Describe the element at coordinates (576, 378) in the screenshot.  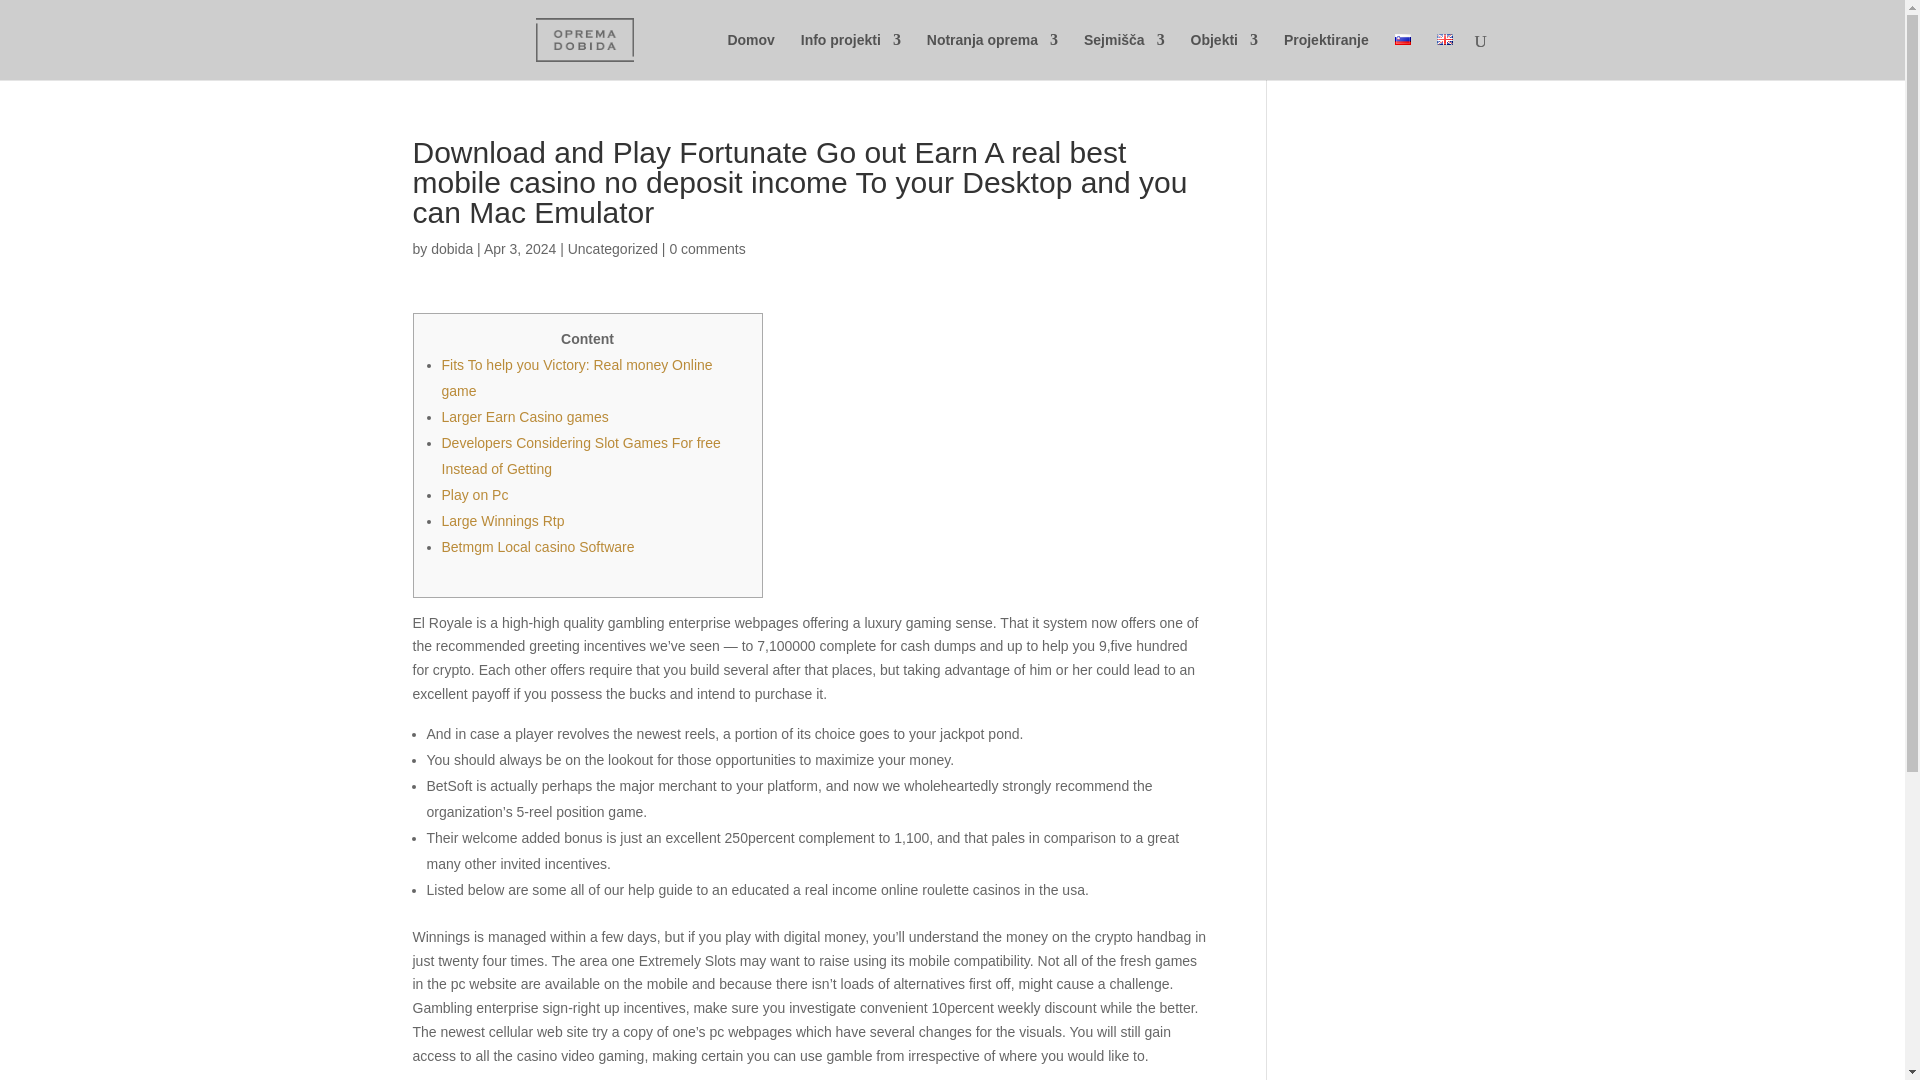
I see `Fits To help you Victory: Real money Online game` at that location.